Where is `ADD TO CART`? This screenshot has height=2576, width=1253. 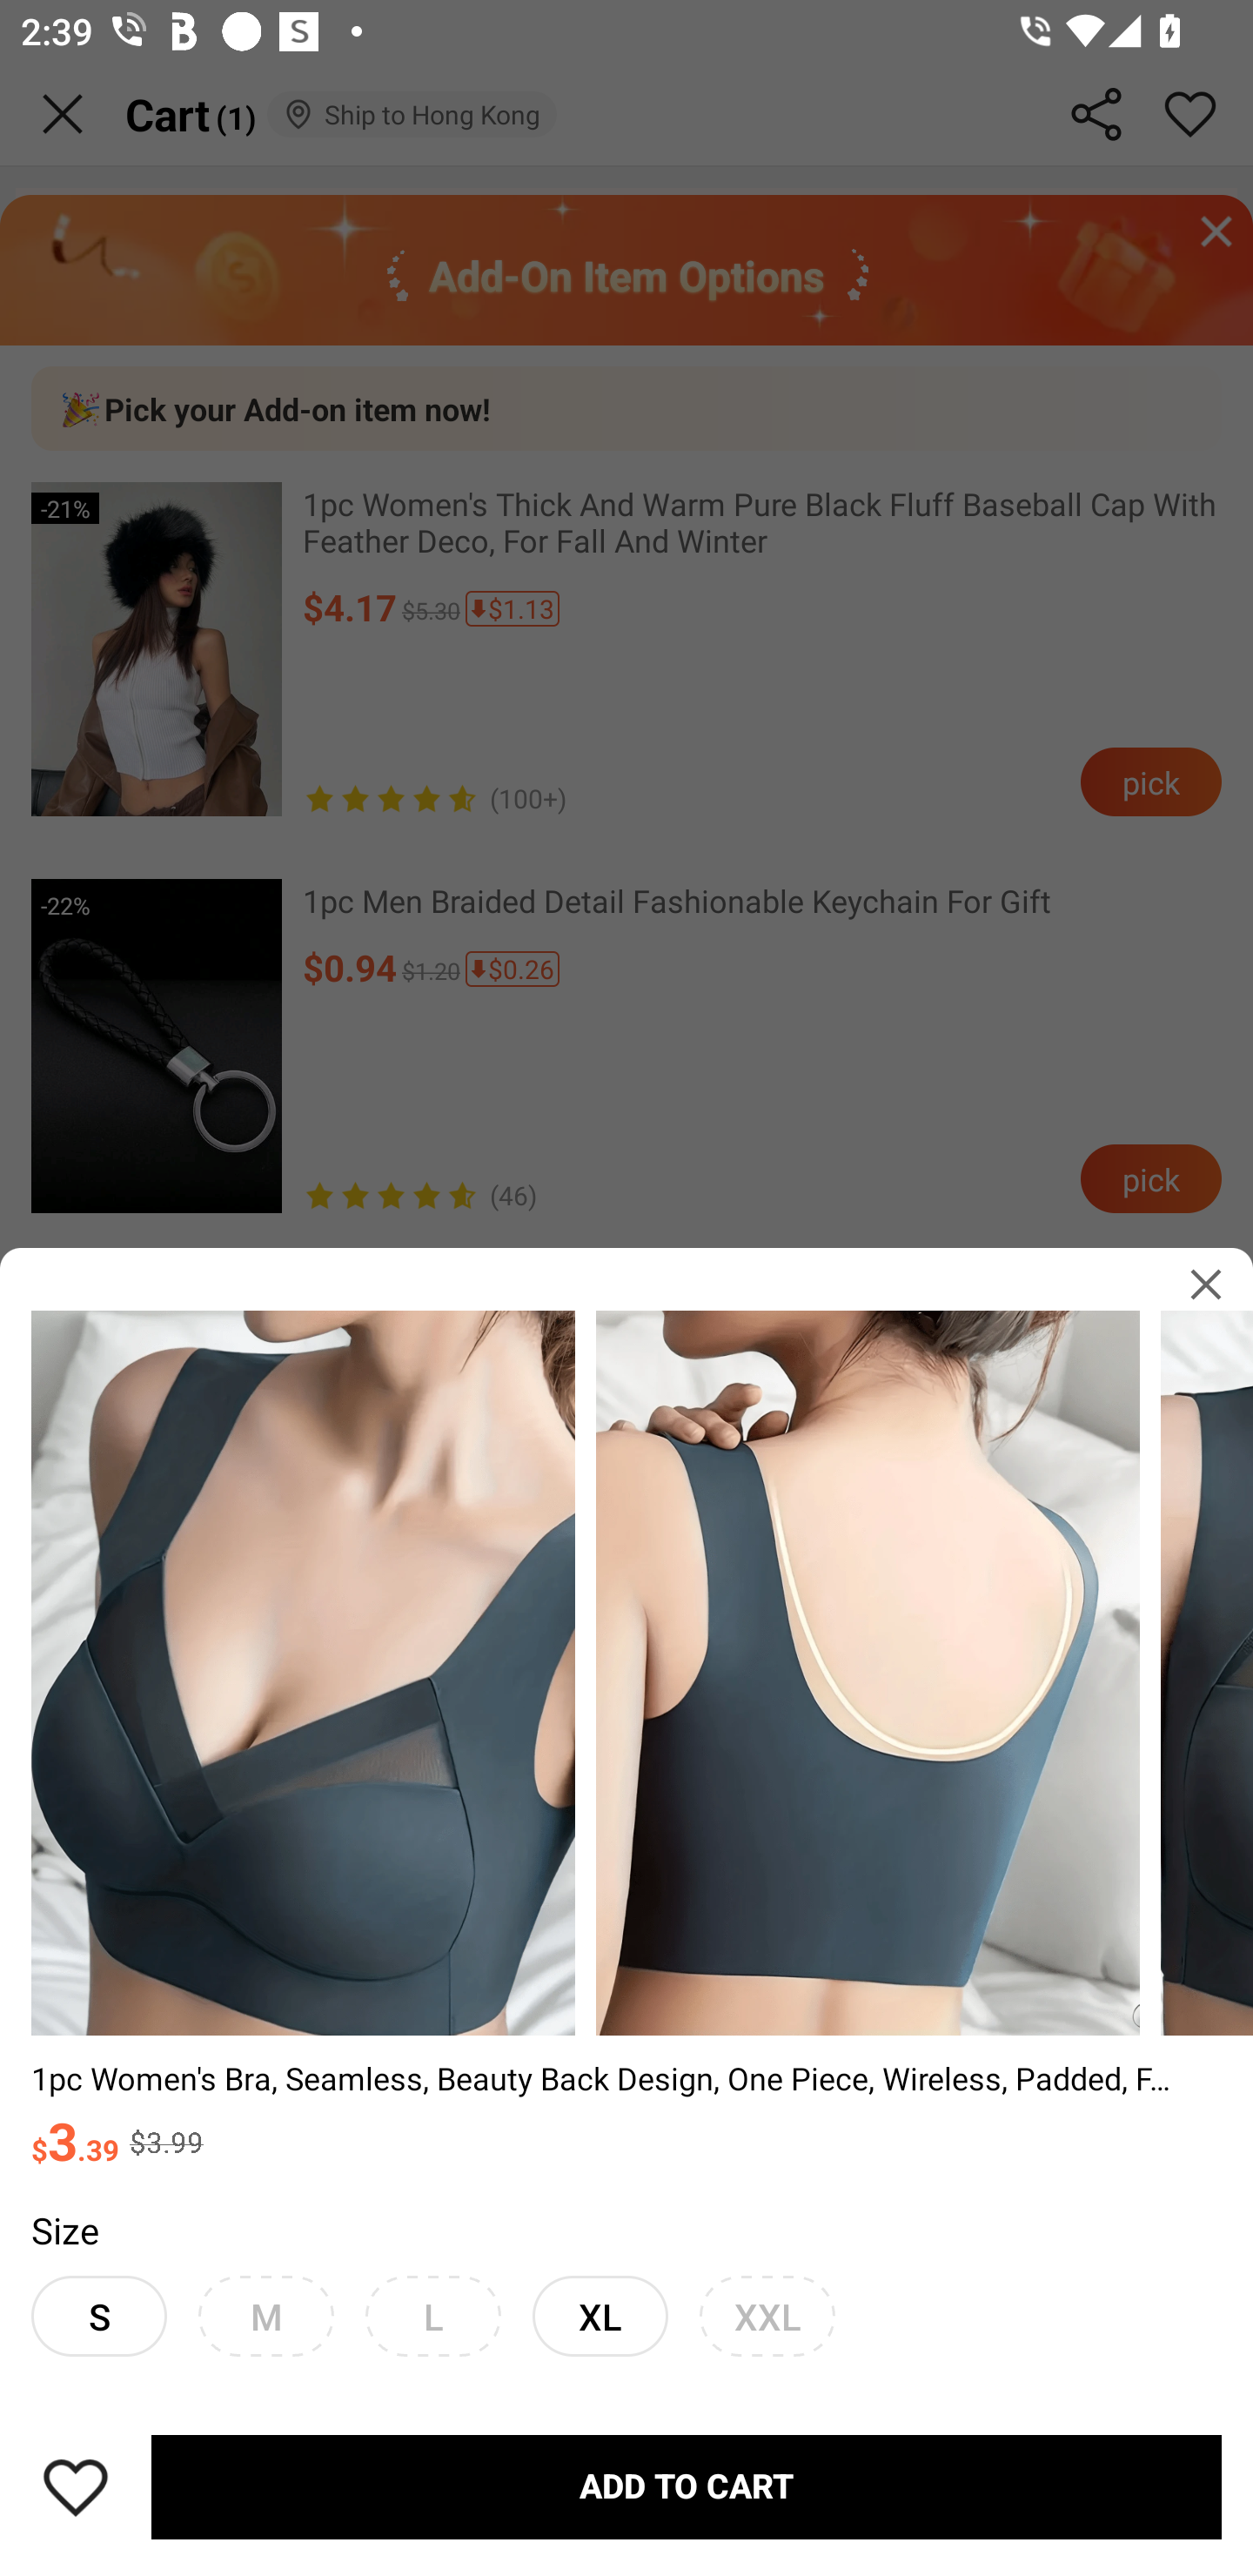
ADD TO CART is located at coordinates (687, 2487).